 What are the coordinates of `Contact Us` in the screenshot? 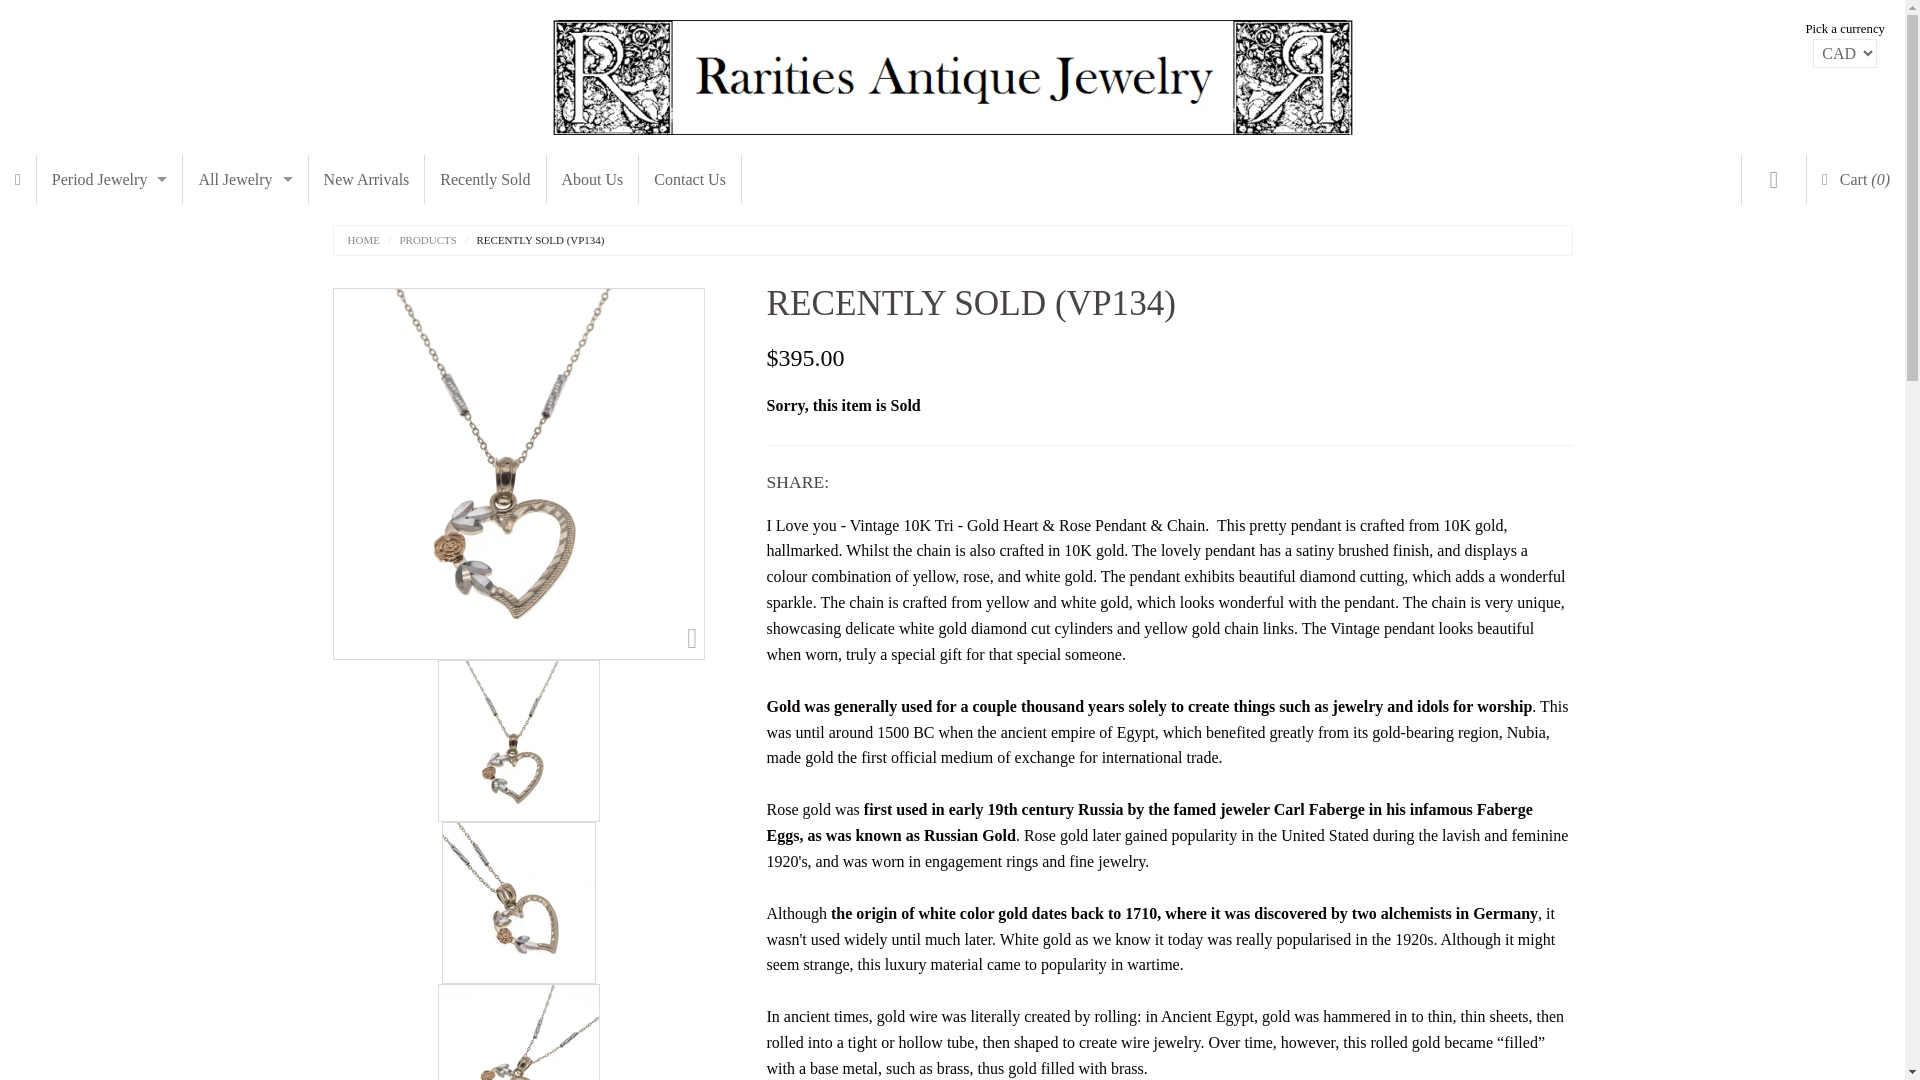 It's located at (690, 180).